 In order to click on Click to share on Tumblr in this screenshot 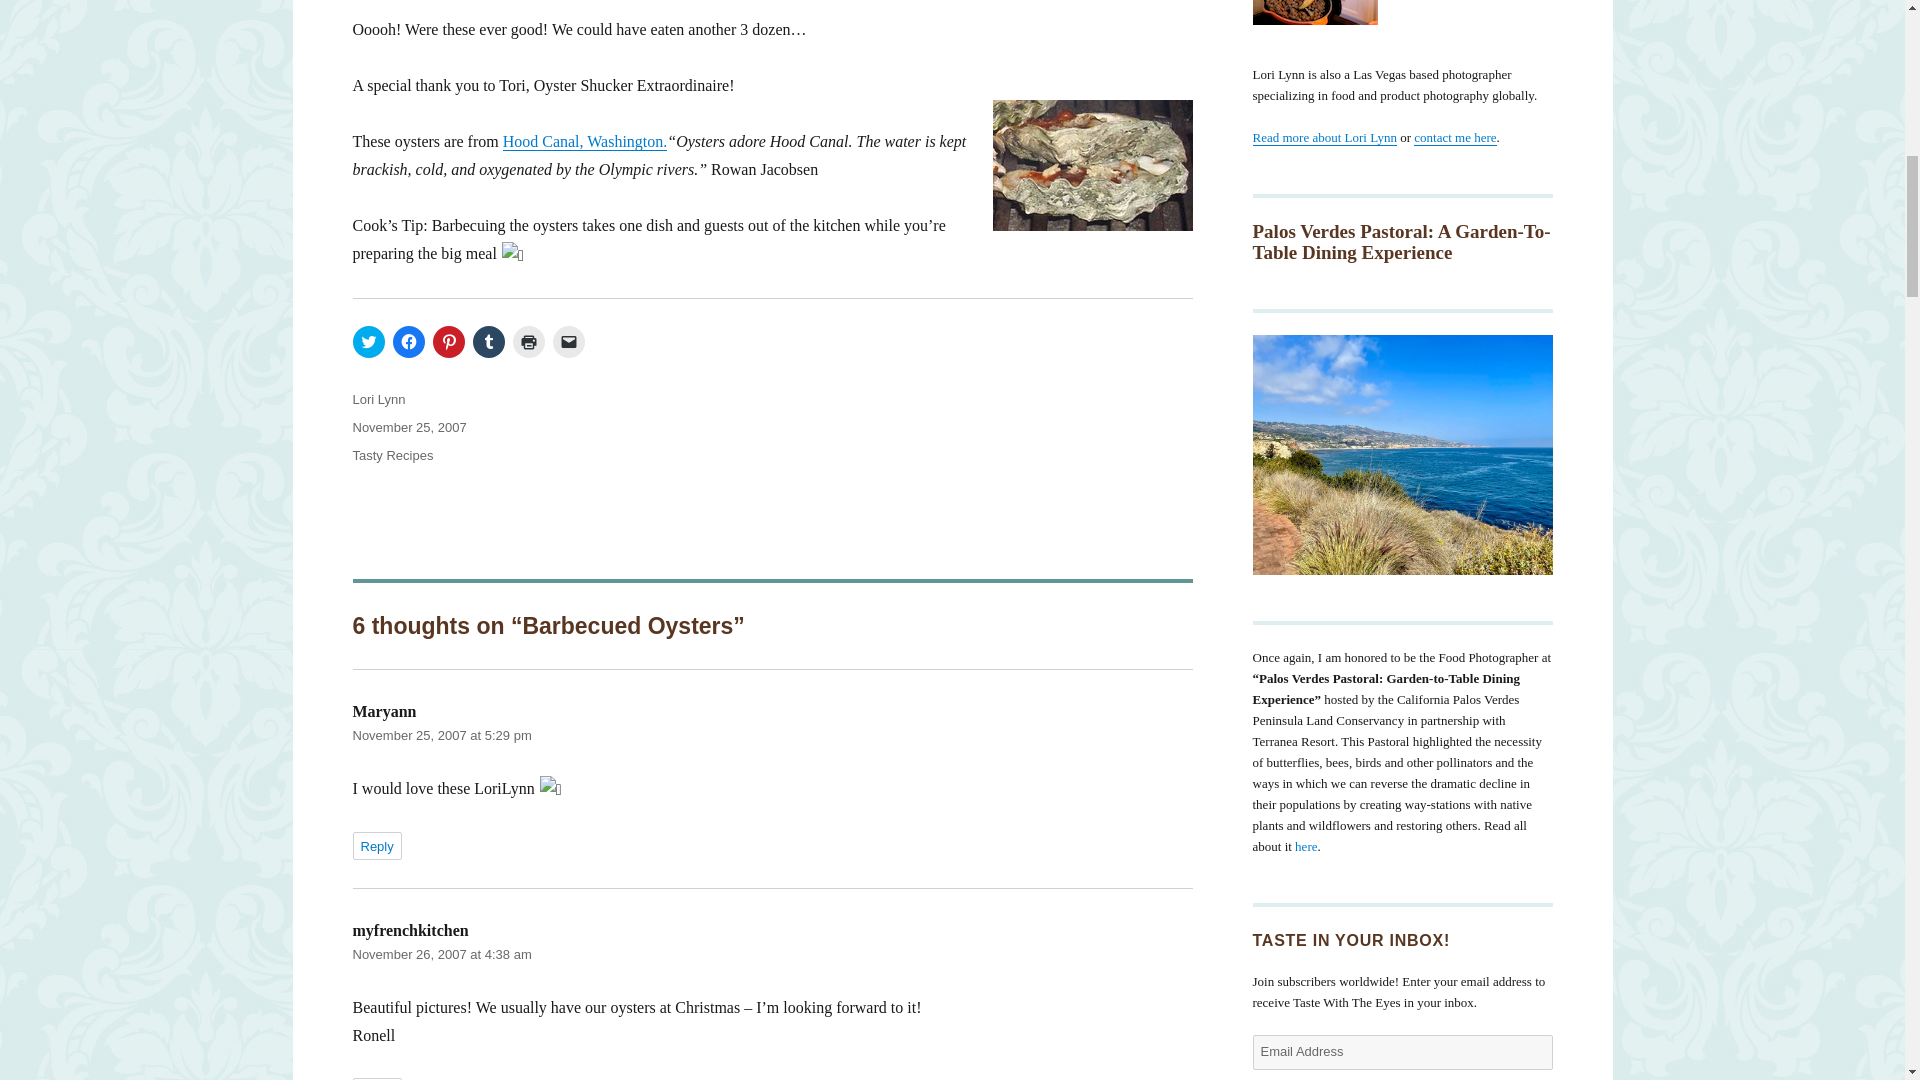, I will do `click(488, 342)`.